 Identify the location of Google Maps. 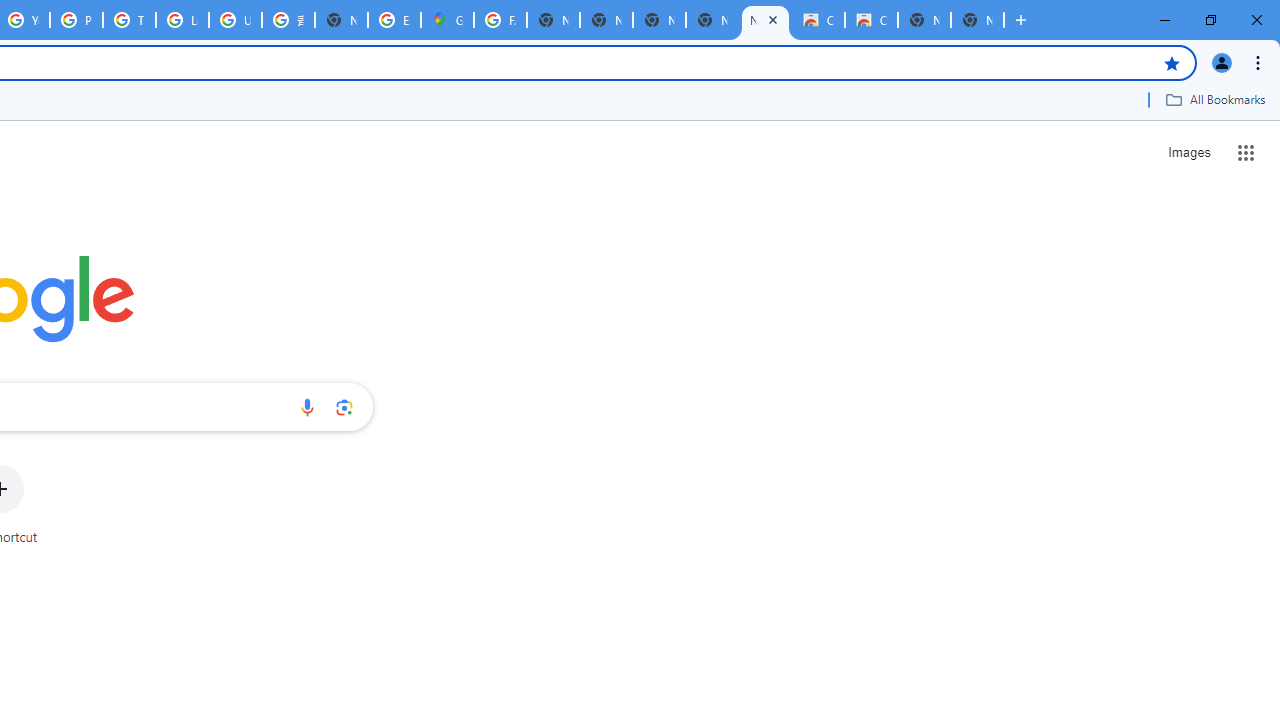
(447, 20).